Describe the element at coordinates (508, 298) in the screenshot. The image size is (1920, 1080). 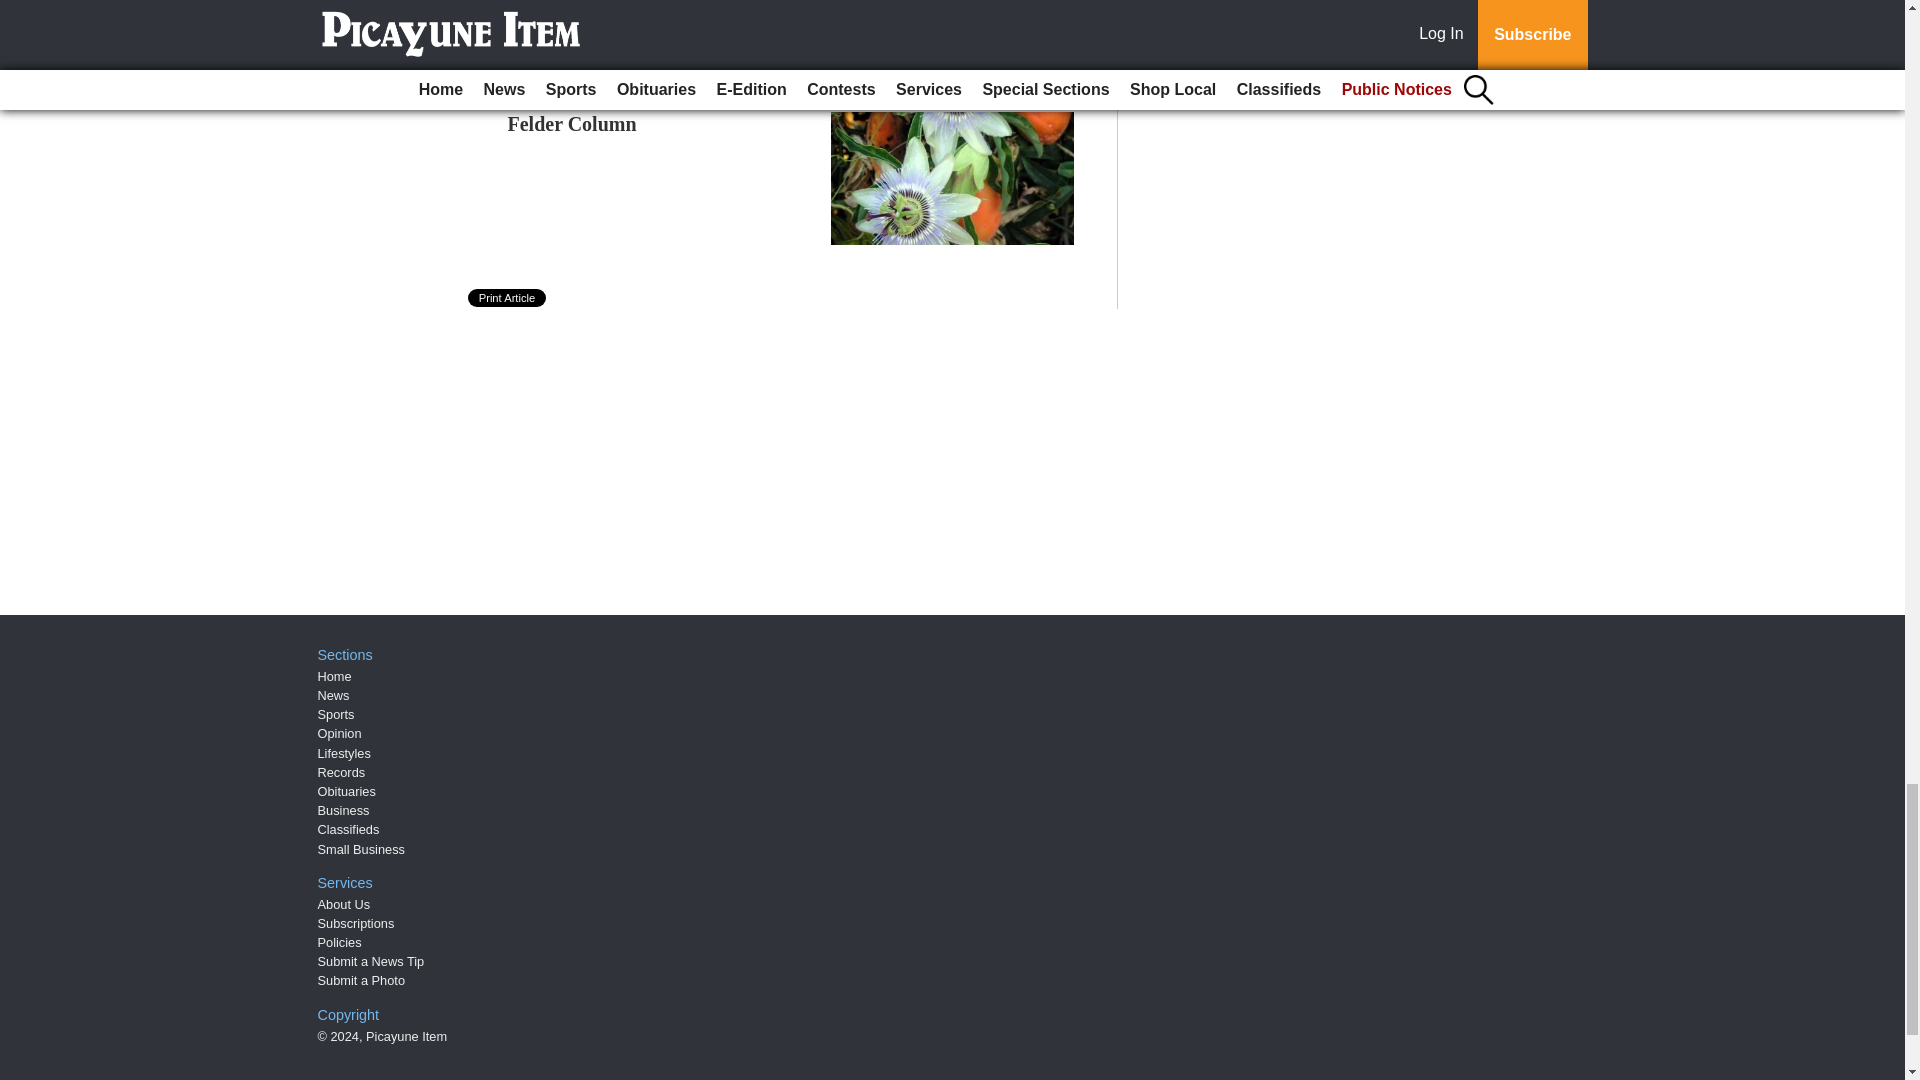
I see `Print Article` at that location.